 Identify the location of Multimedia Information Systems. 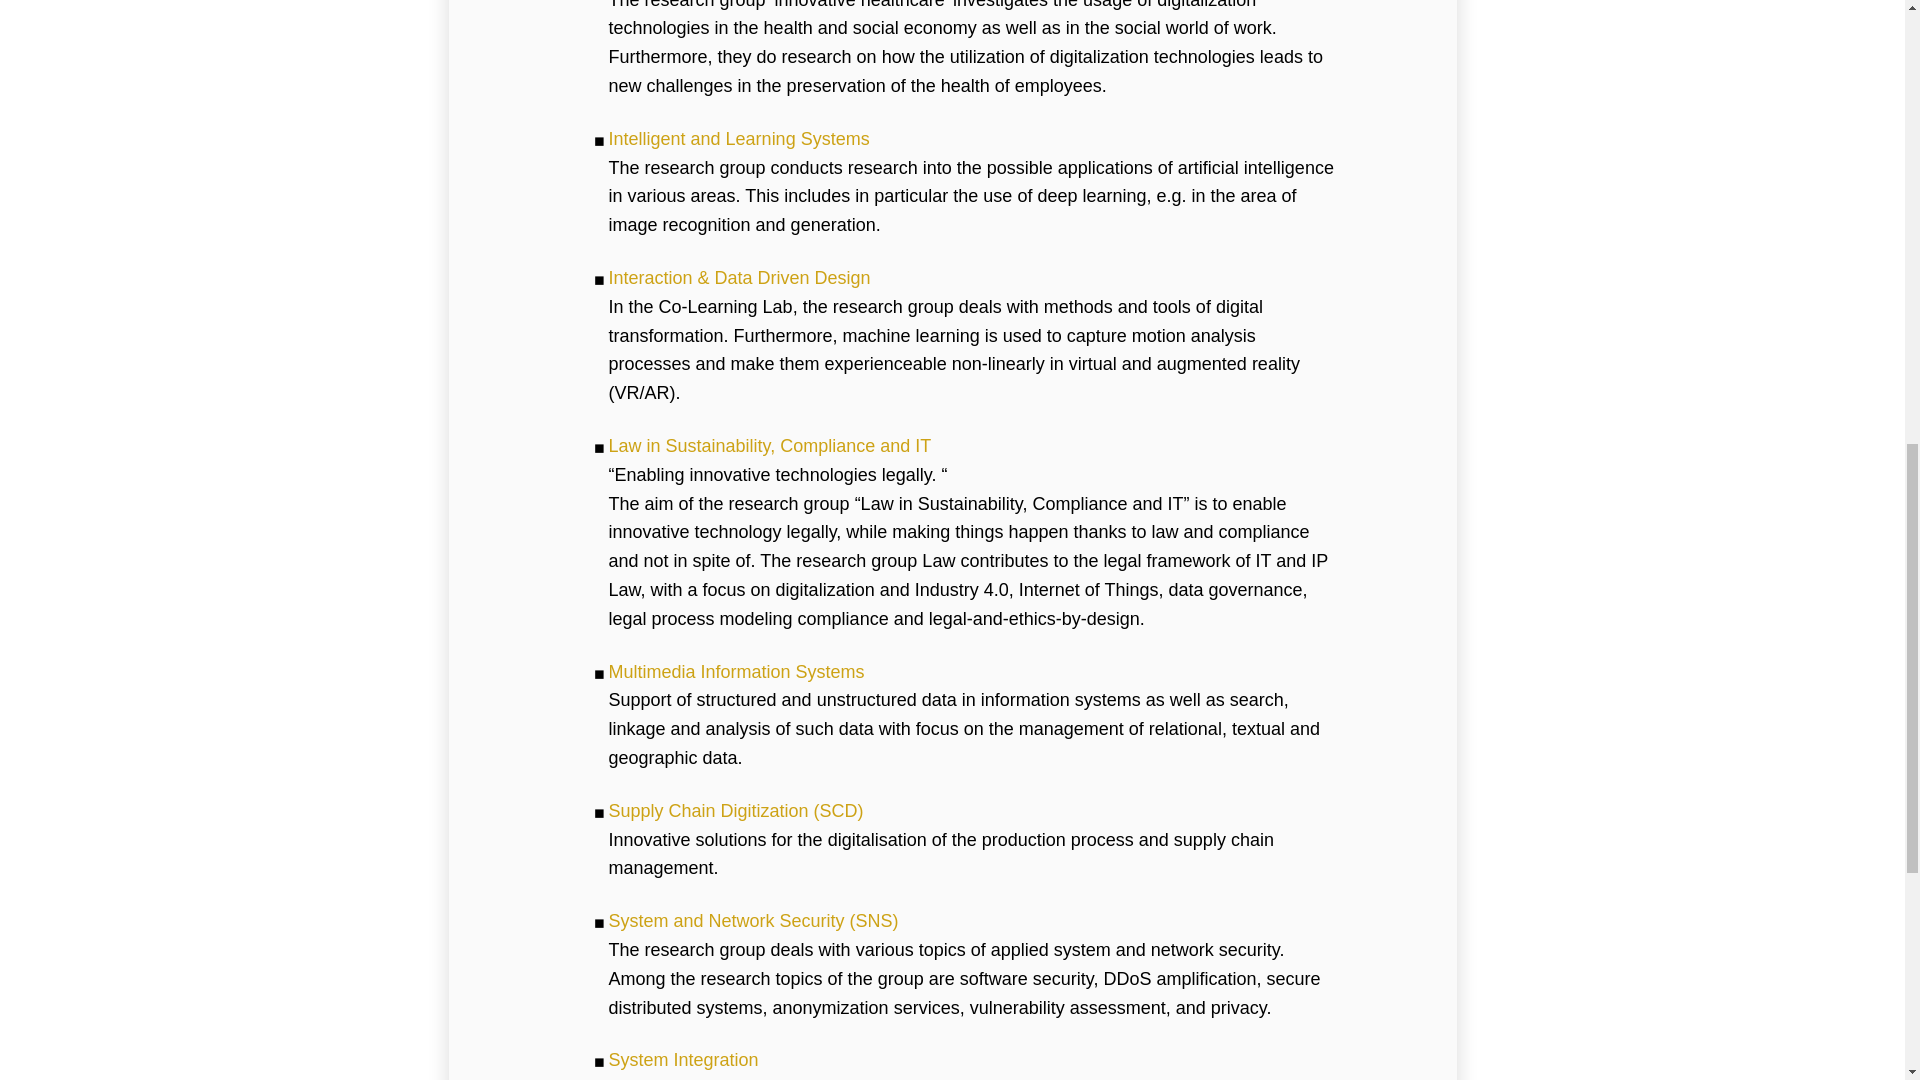
(736, 672).